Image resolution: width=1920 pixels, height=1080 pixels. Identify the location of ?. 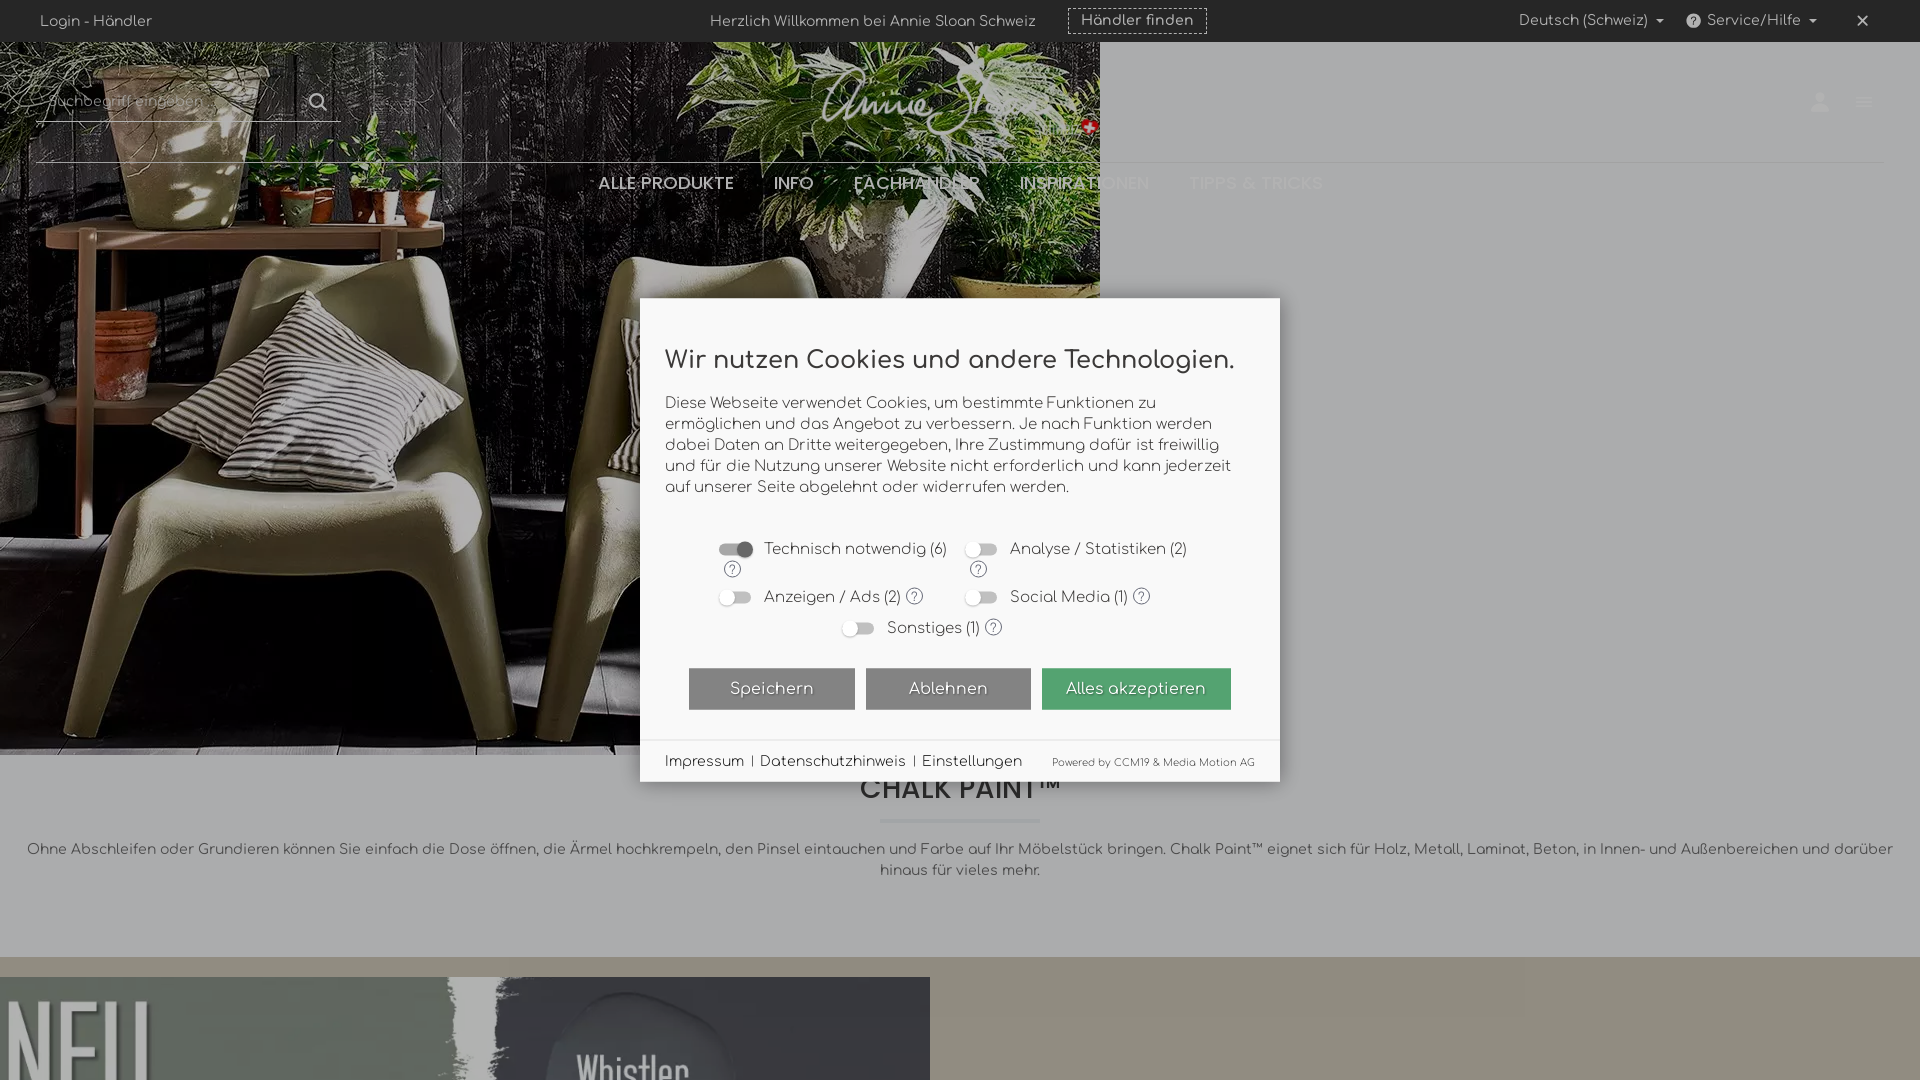
(1142, 596).